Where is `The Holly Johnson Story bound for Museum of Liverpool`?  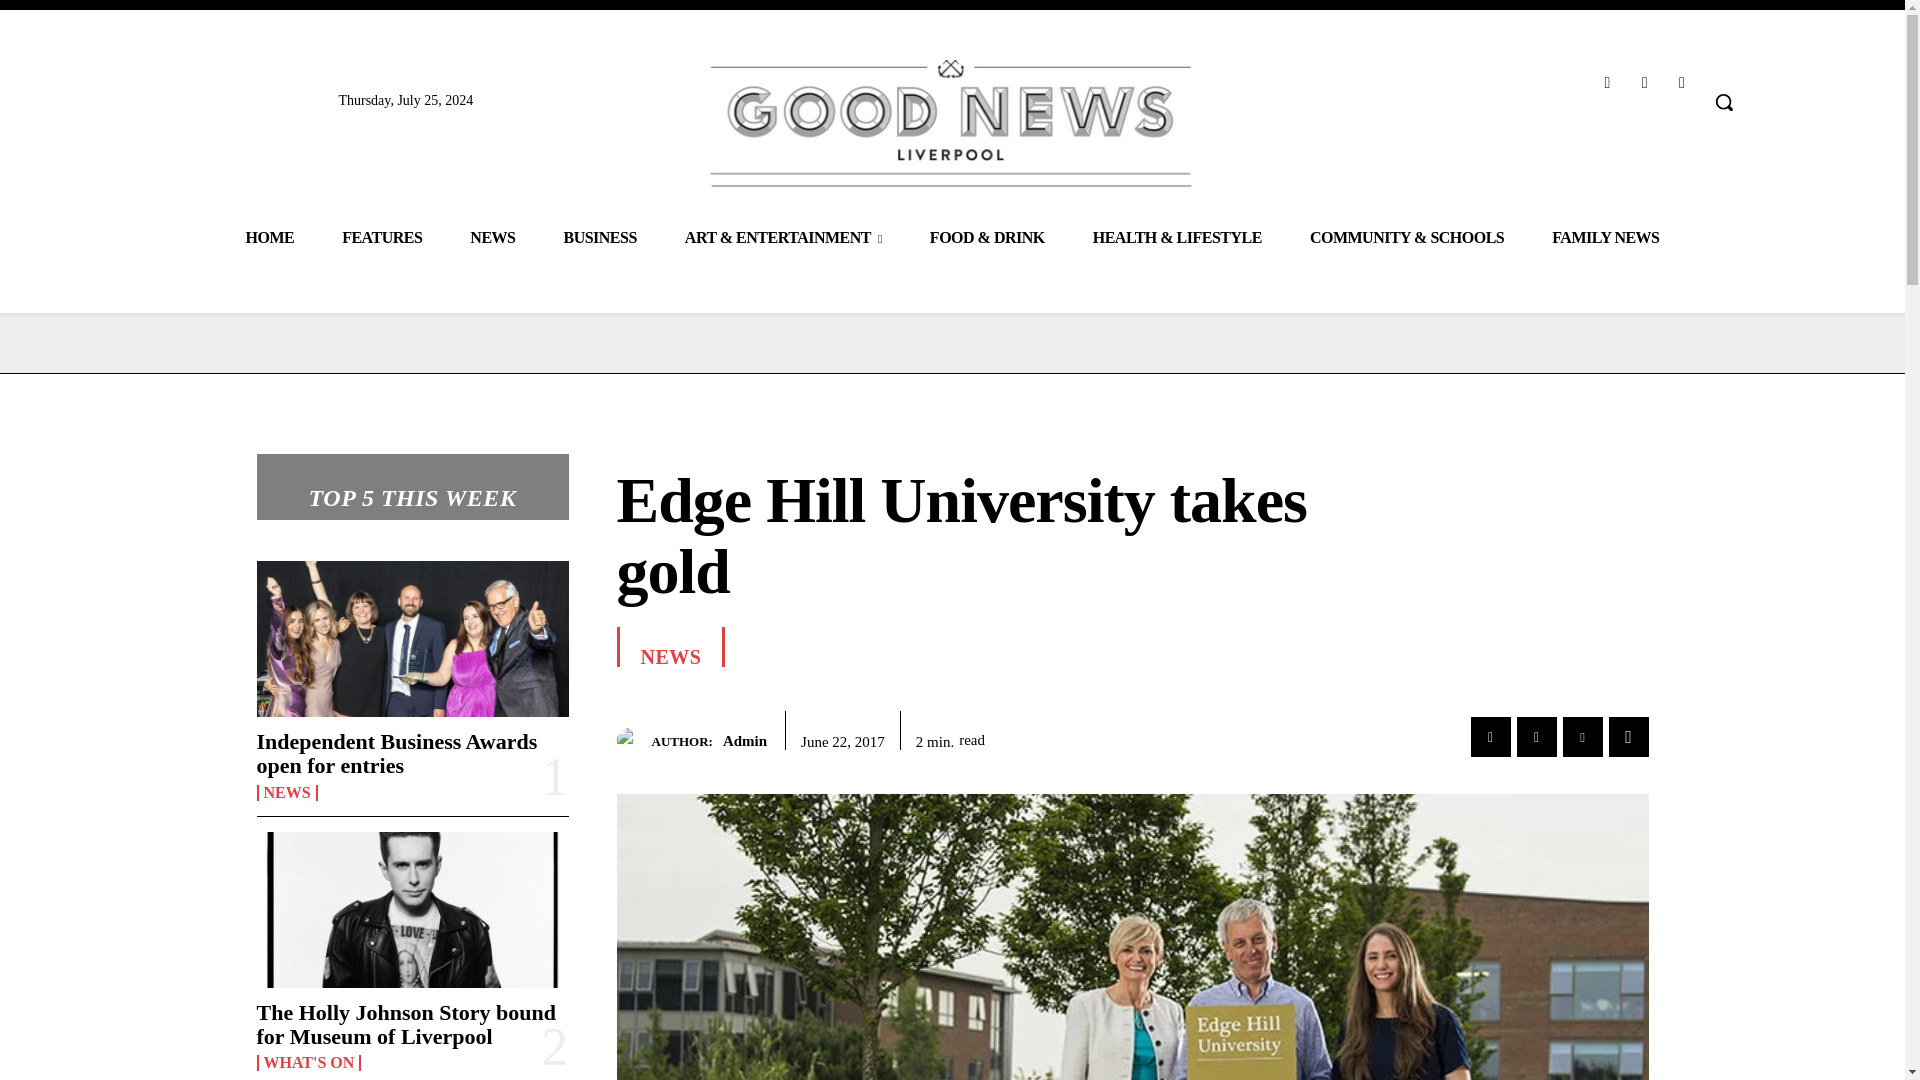 The Holly Johnson Story bound for Museum of Liverpool is located at coordinates (406, 1024).